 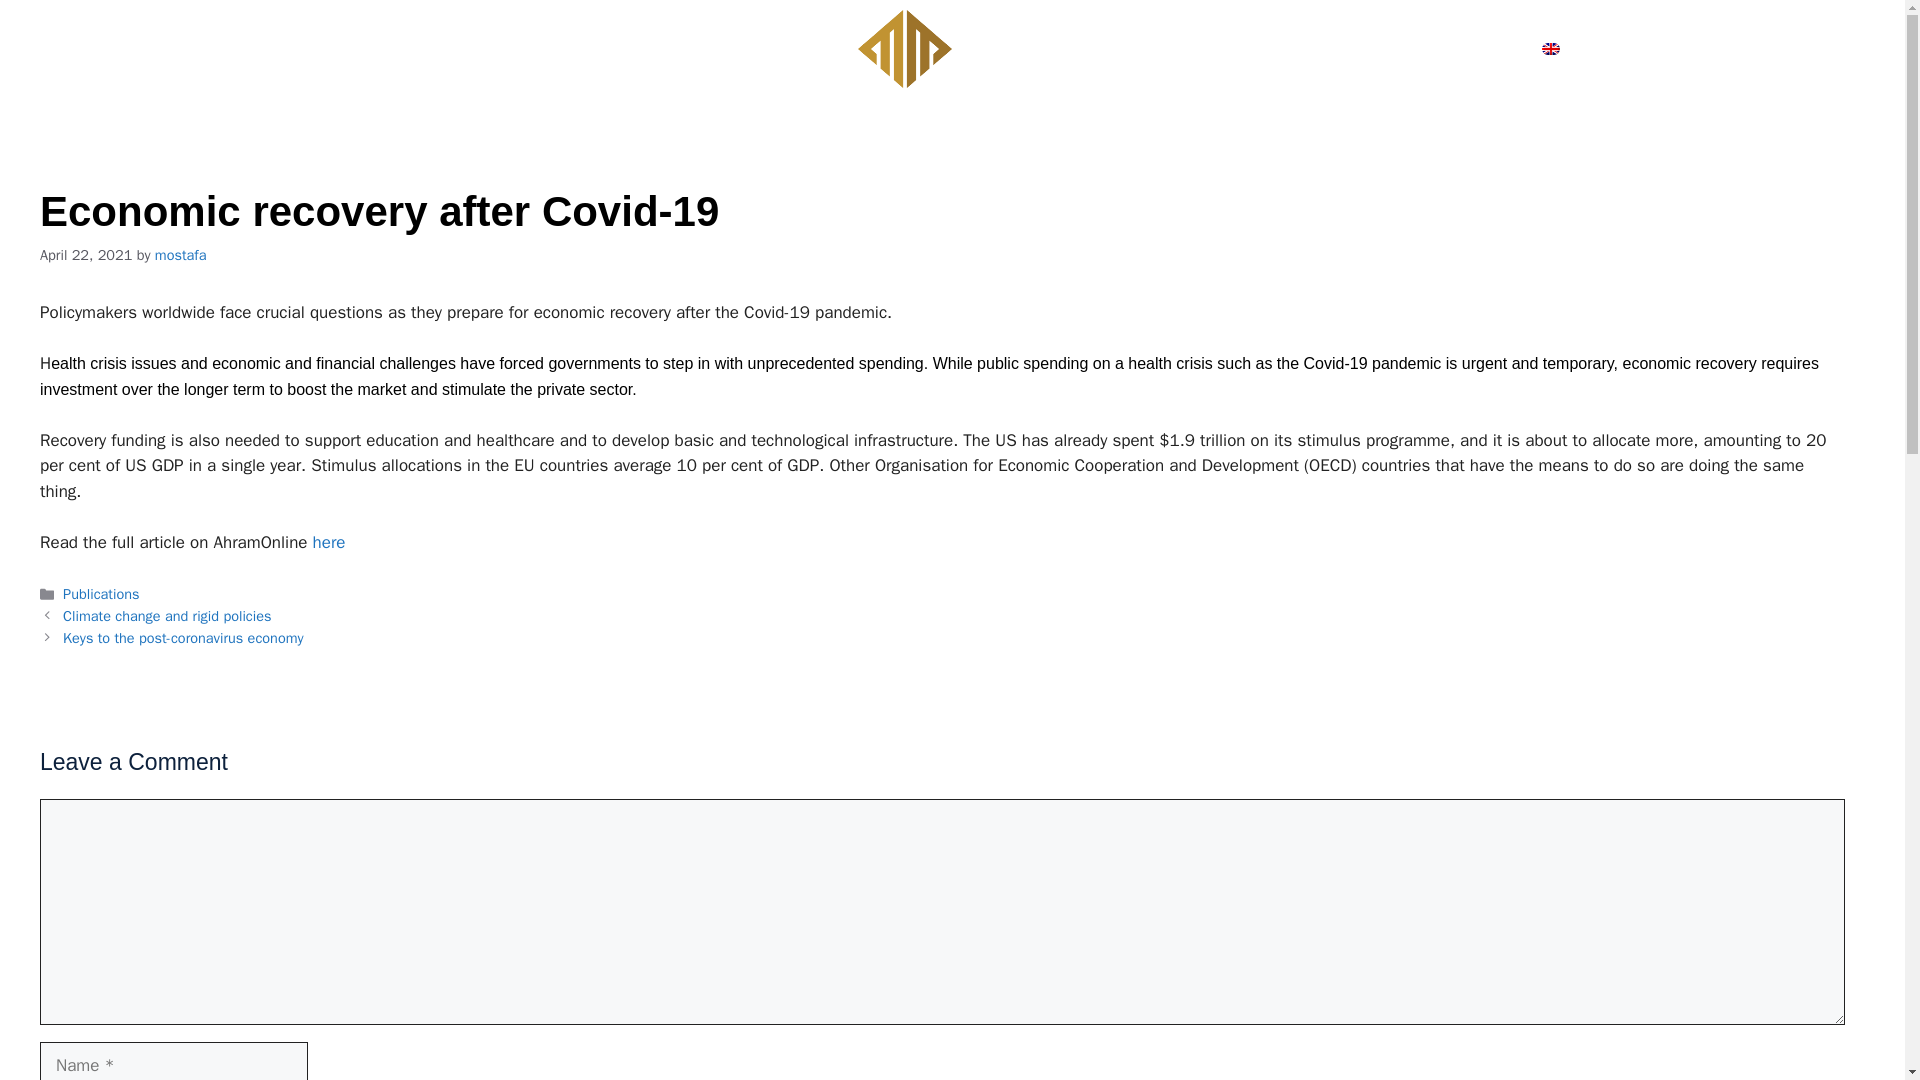 I want to click on Initiatives, so click(x=1388, y=48).